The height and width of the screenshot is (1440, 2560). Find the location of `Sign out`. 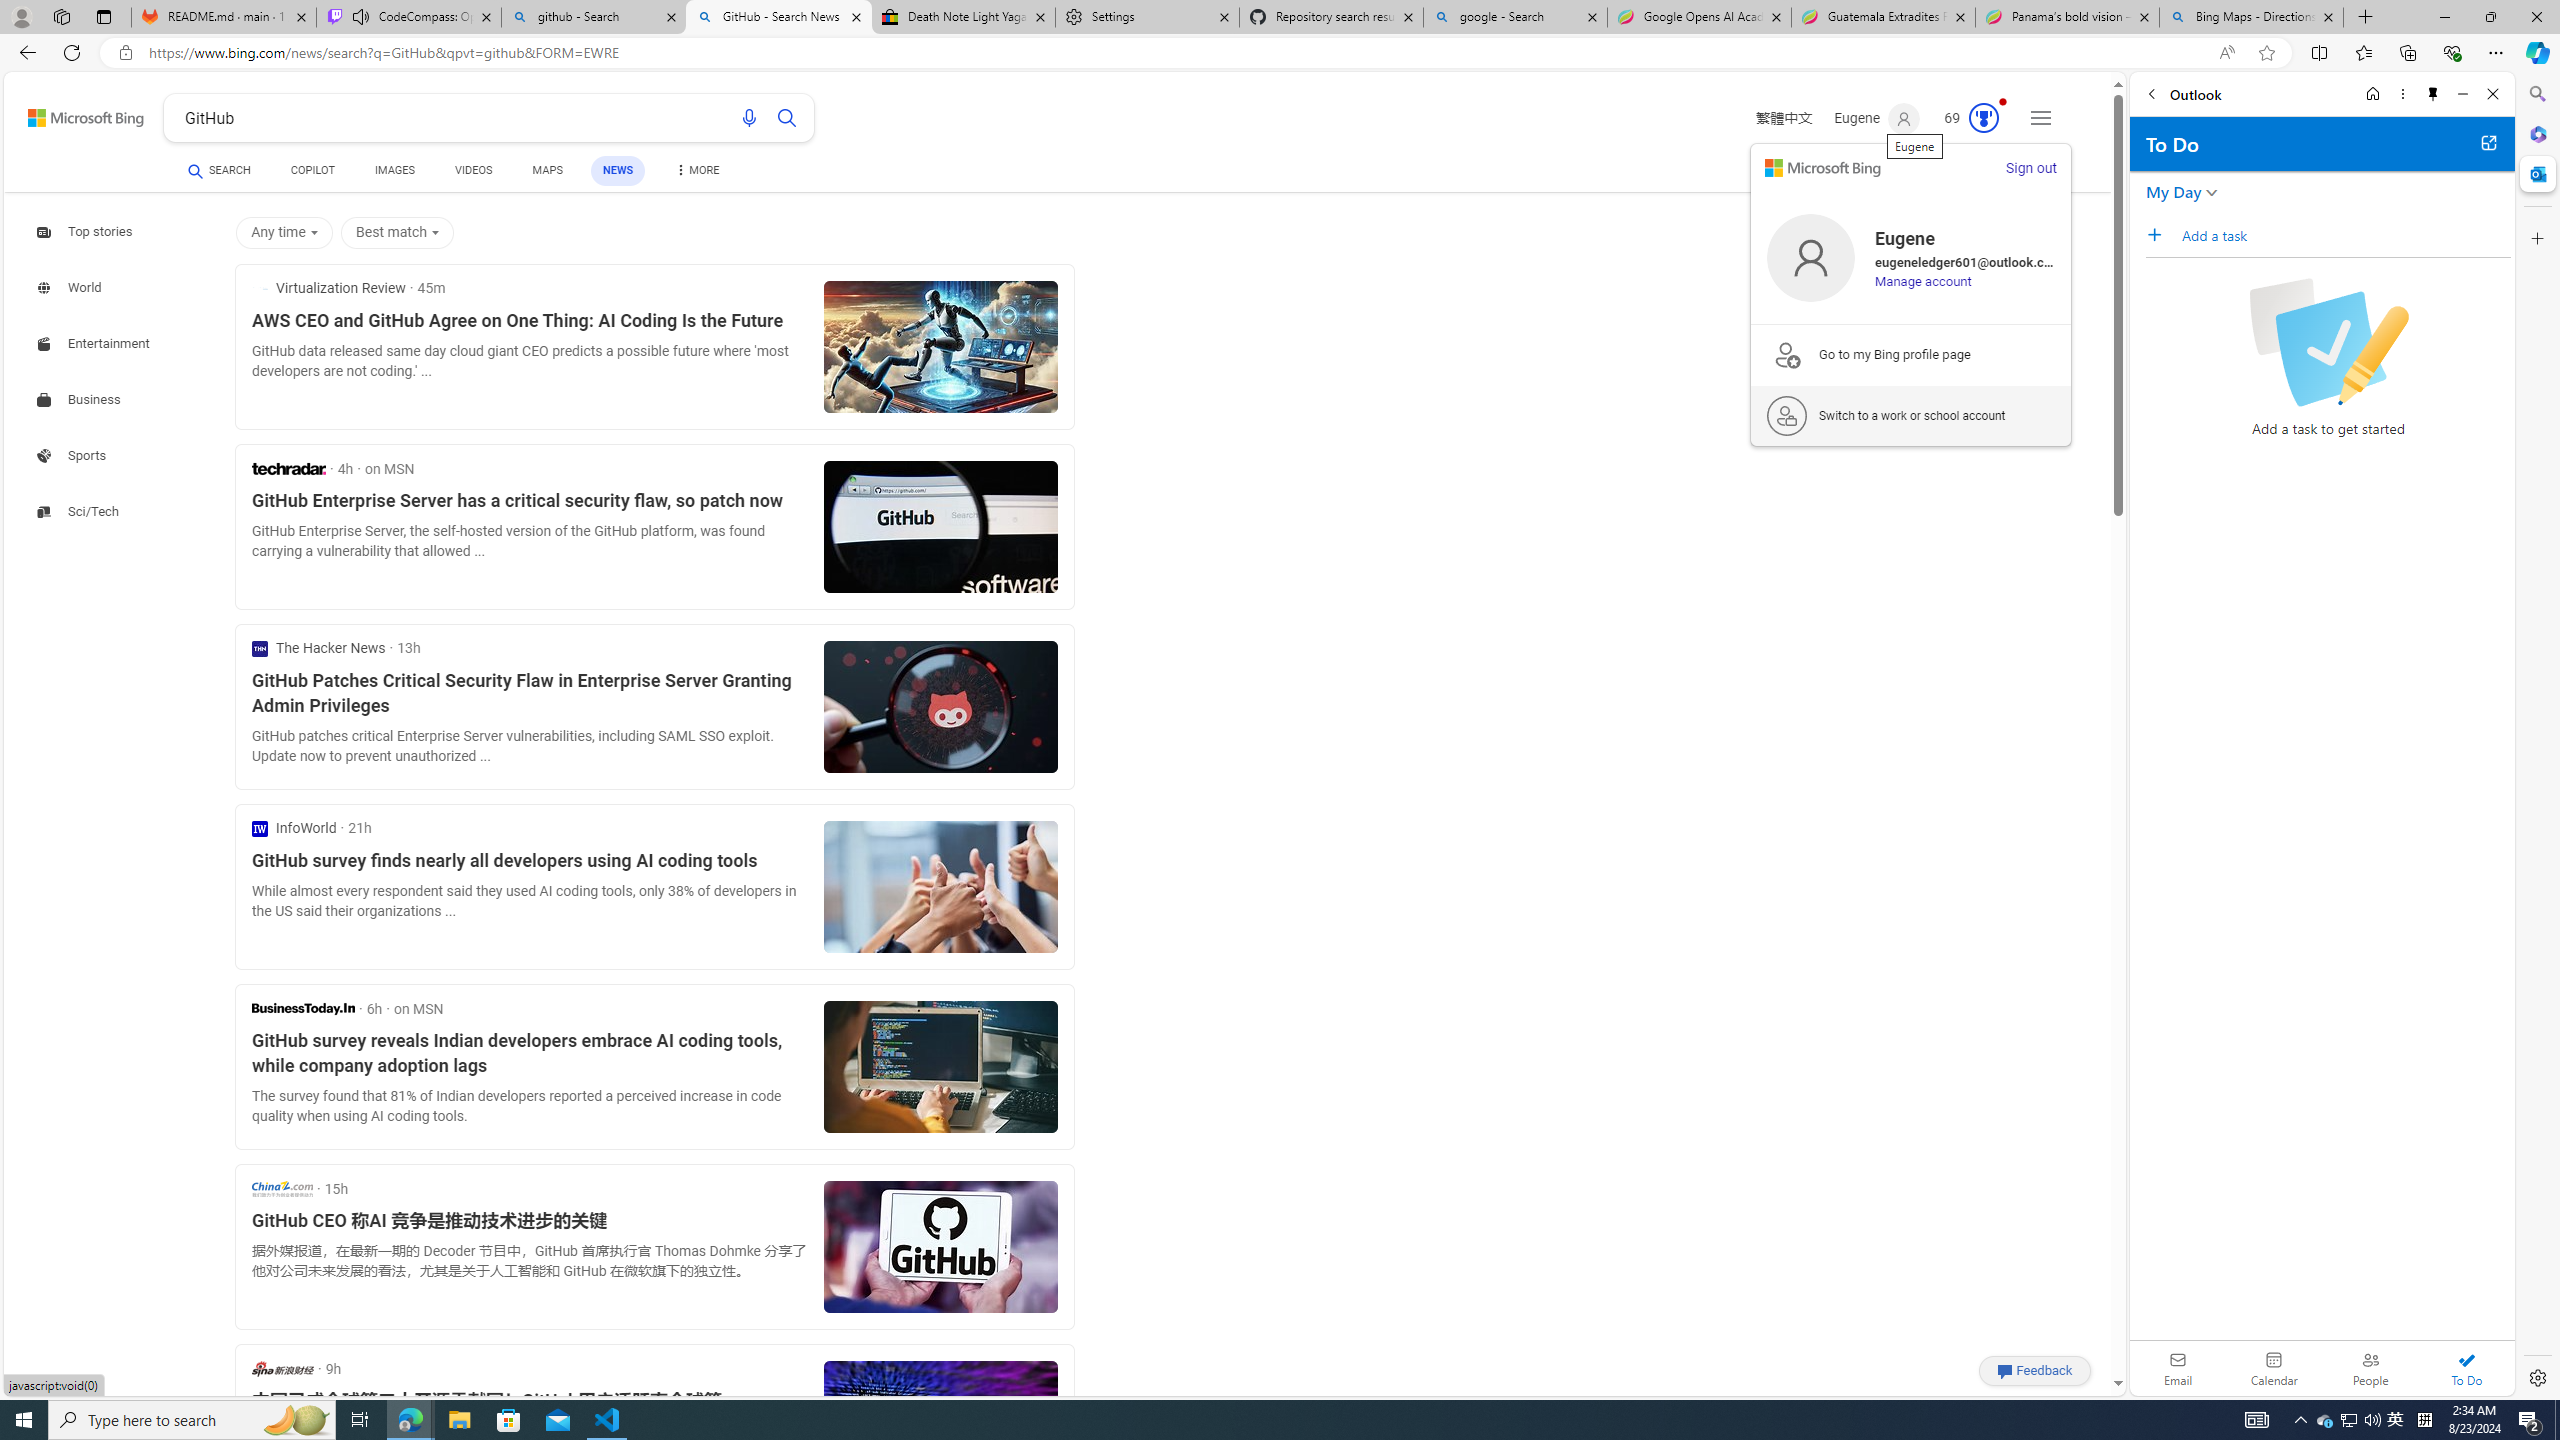

Sign out is located at coordinates (2031, 168).